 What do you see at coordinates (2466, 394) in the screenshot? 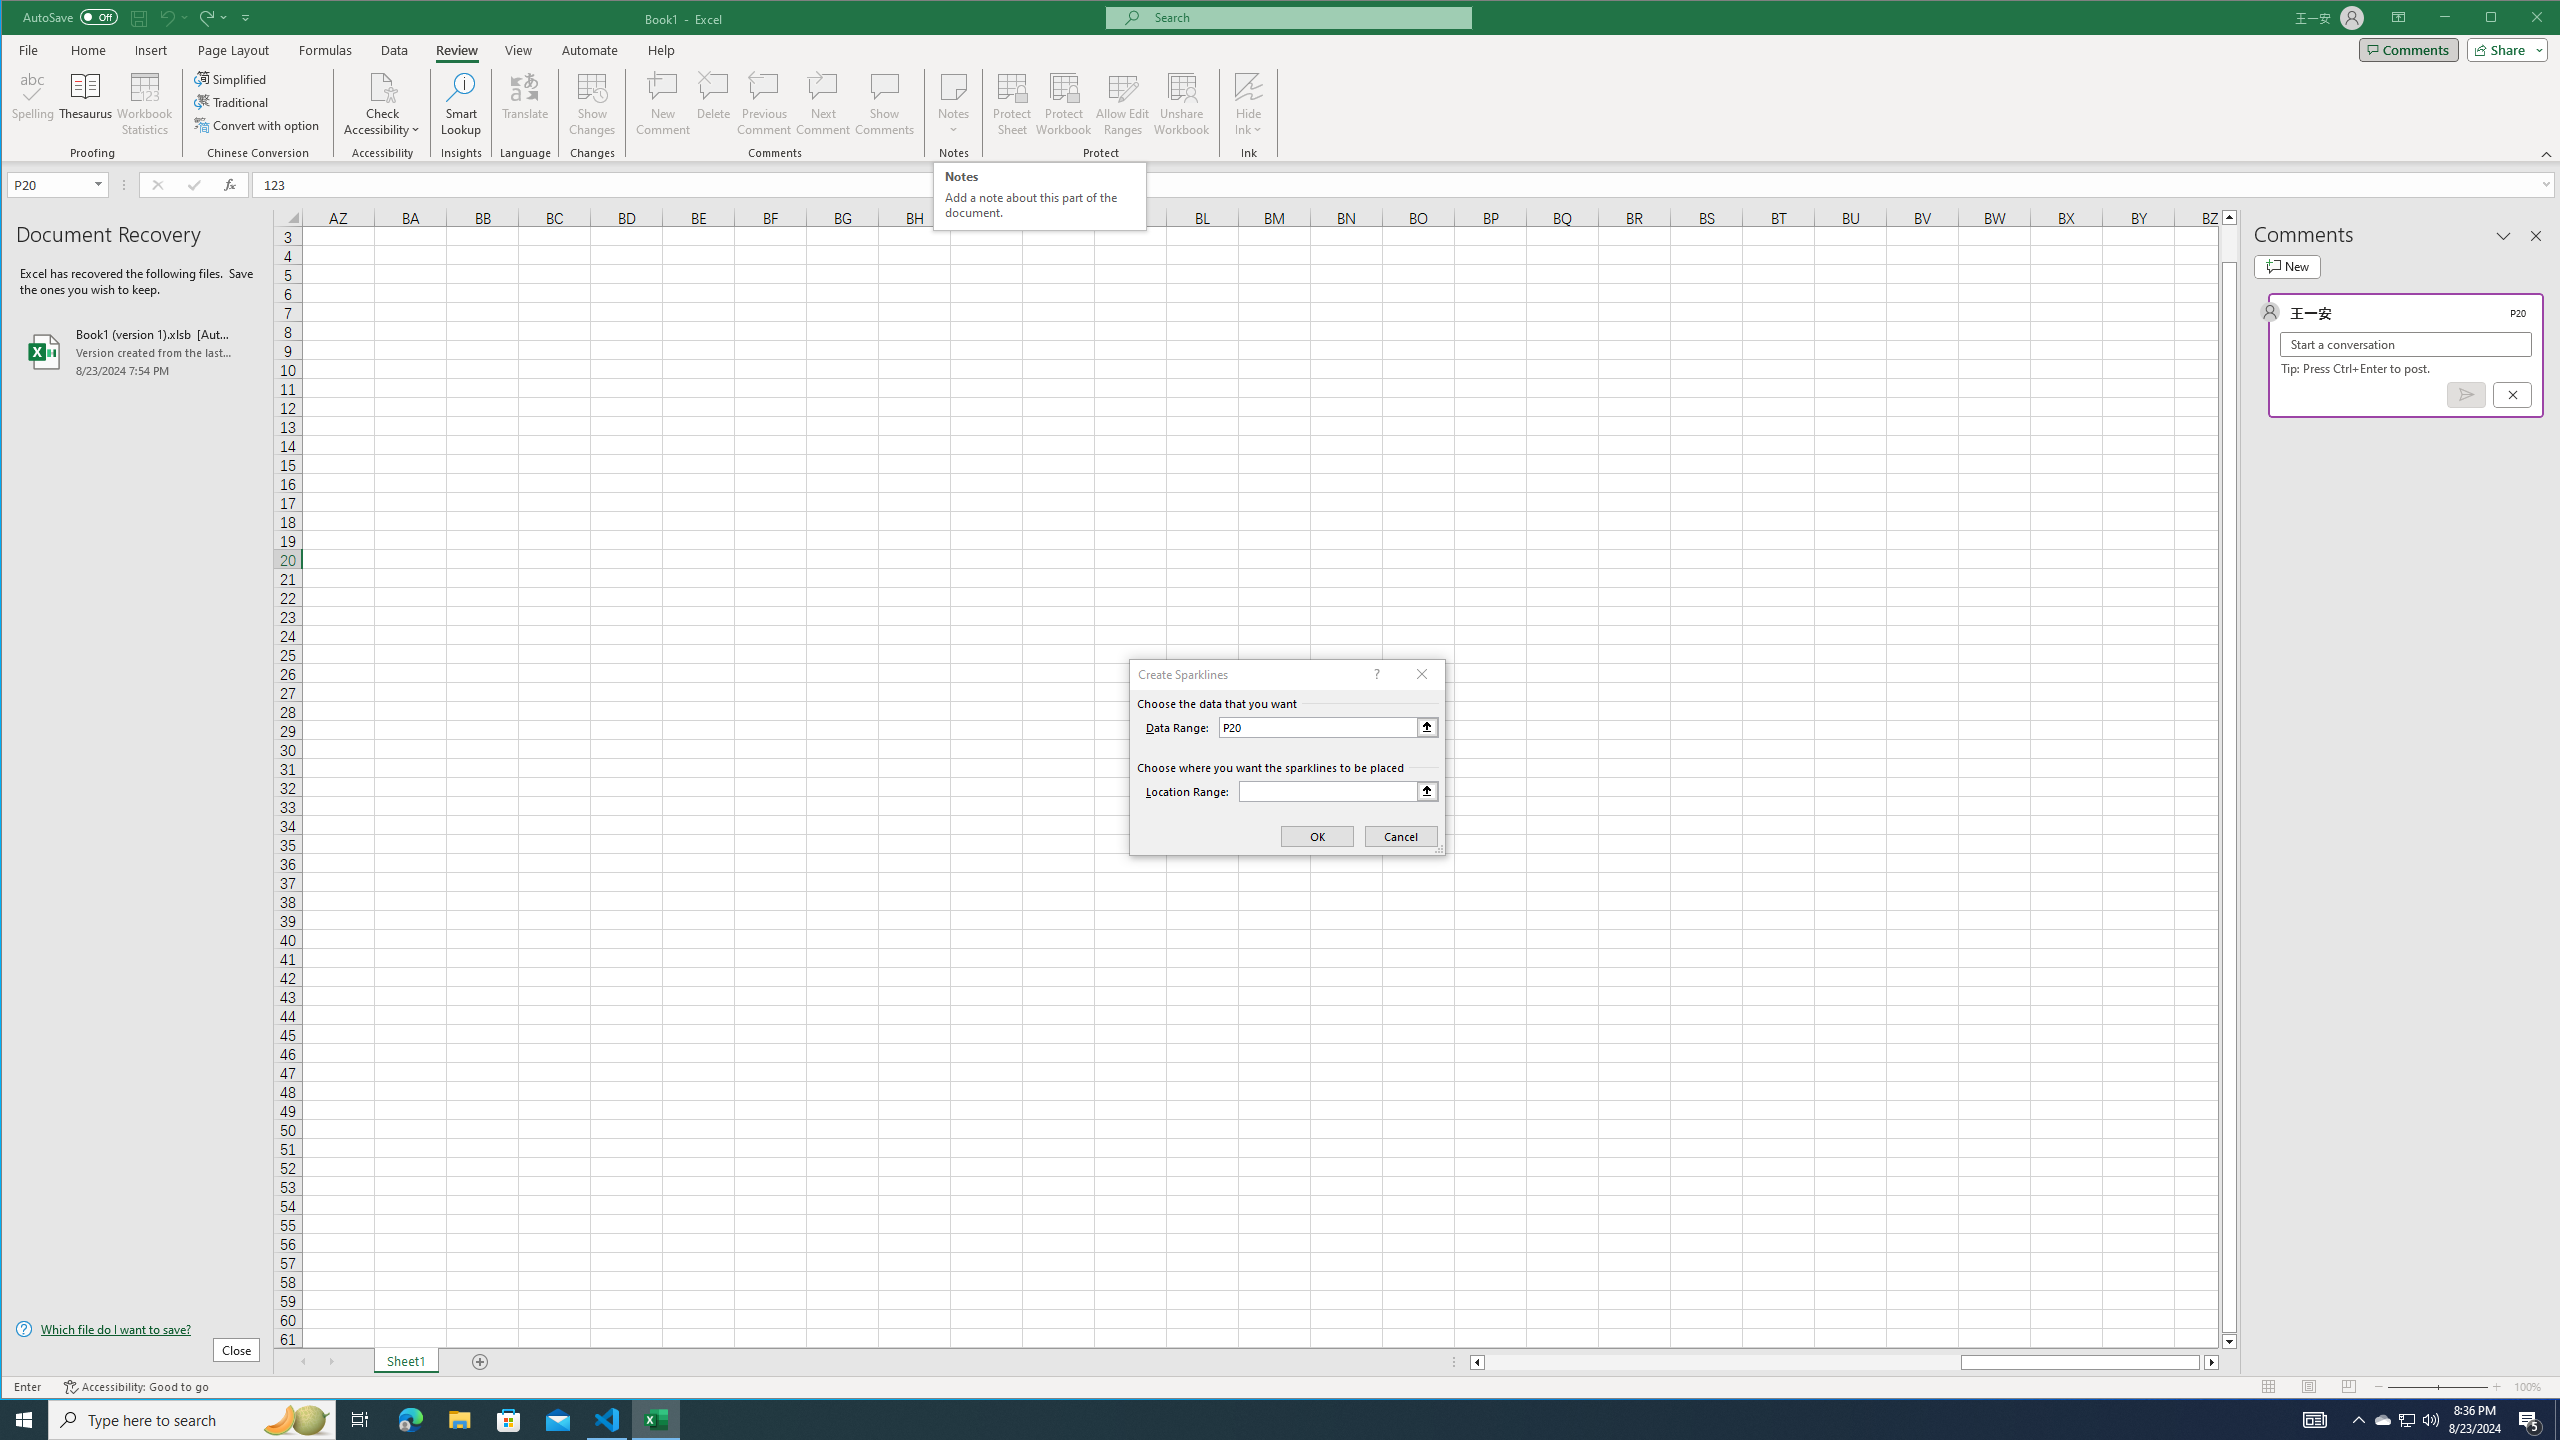
I see `Post comment (Ctrl + Enter)` at bounding box center [2466, 394].